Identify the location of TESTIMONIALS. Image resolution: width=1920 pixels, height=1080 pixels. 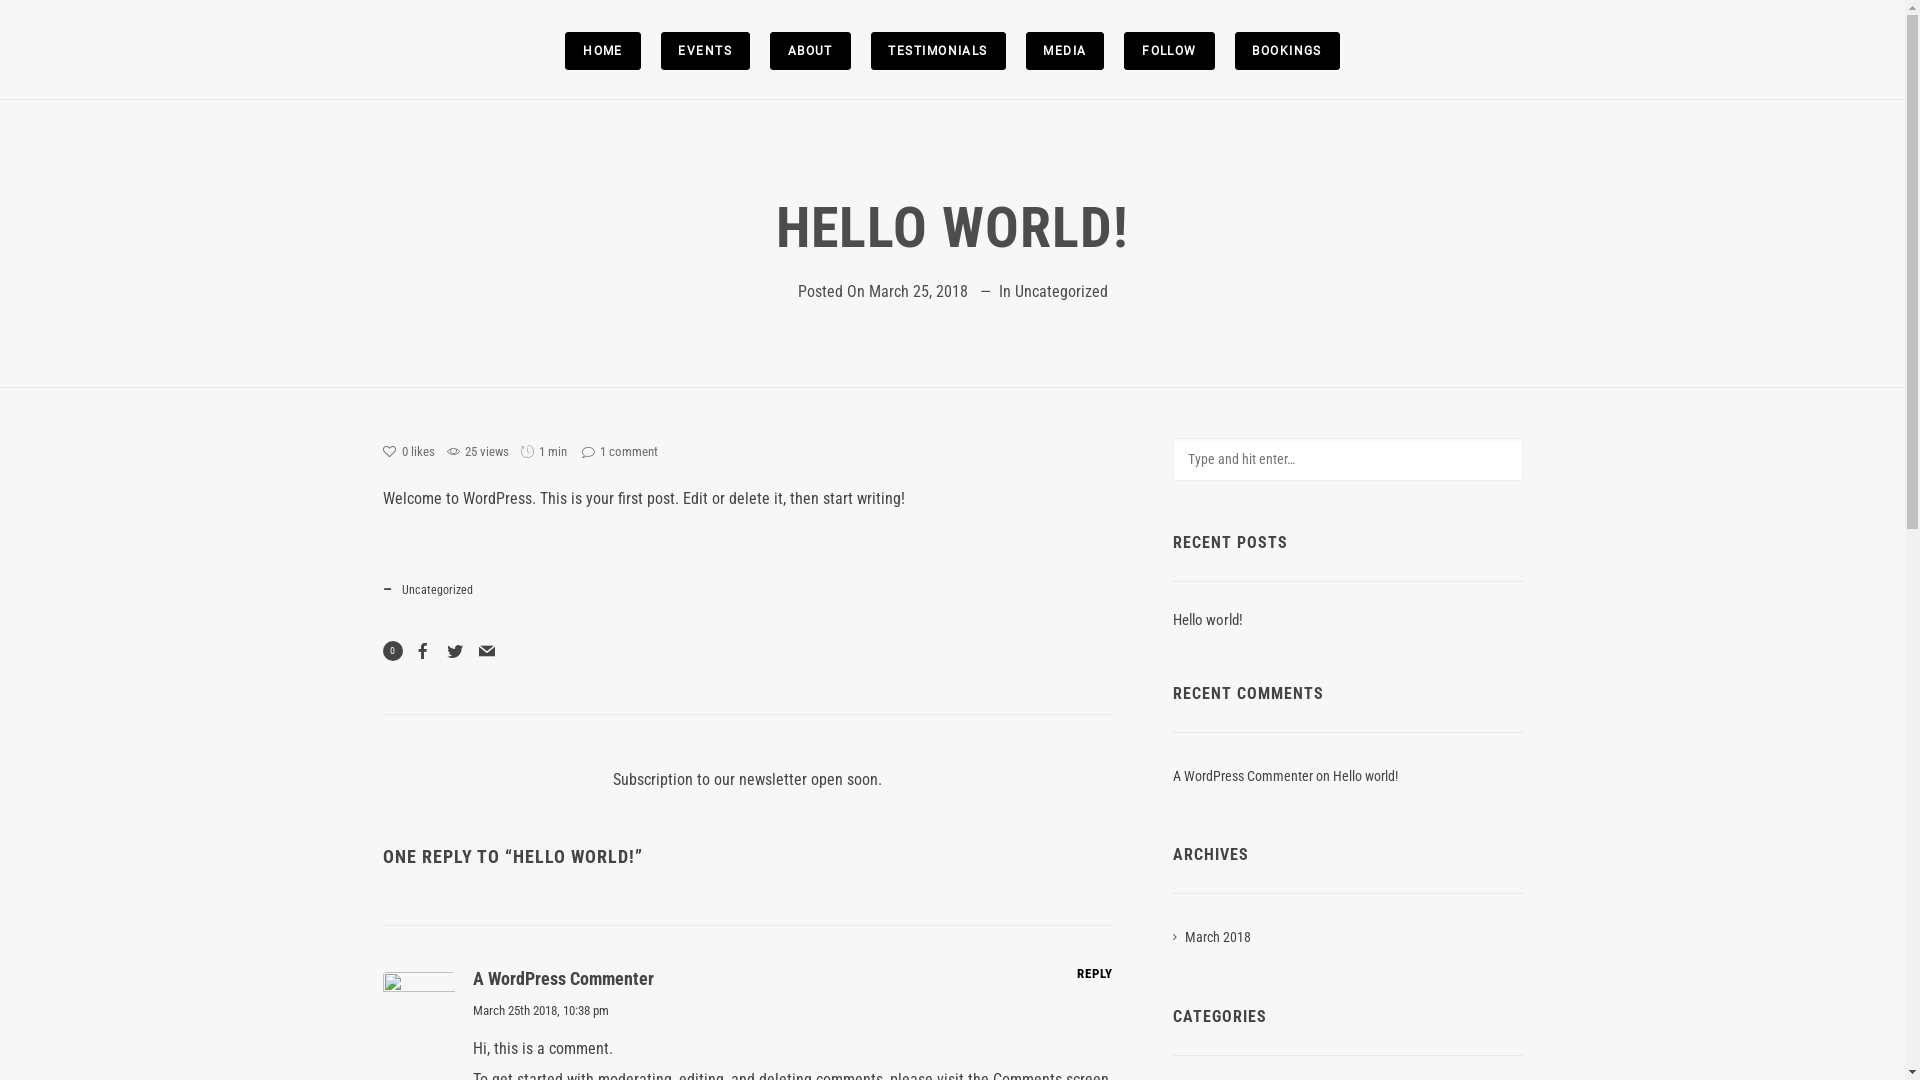
(938, 50).